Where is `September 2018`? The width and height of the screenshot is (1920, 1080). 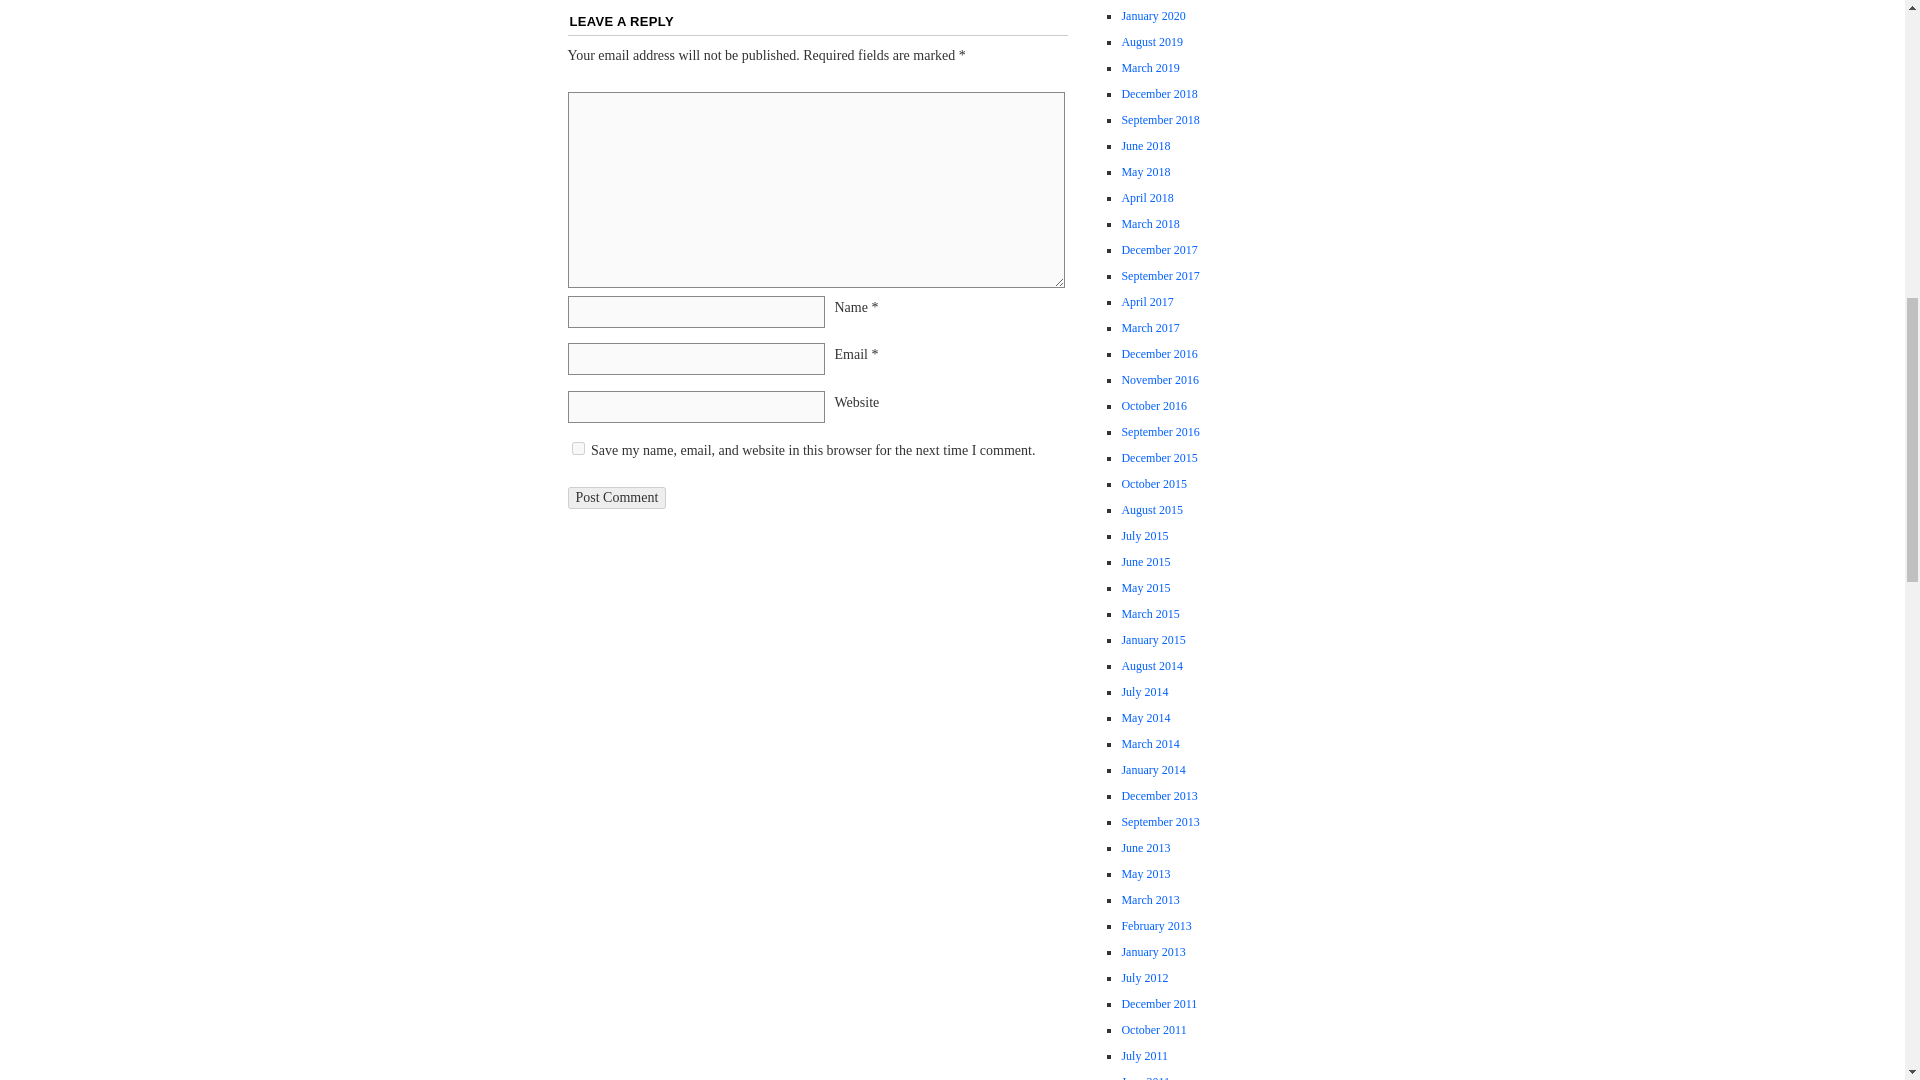 September 2018 is located at coordinates (1160, 120).